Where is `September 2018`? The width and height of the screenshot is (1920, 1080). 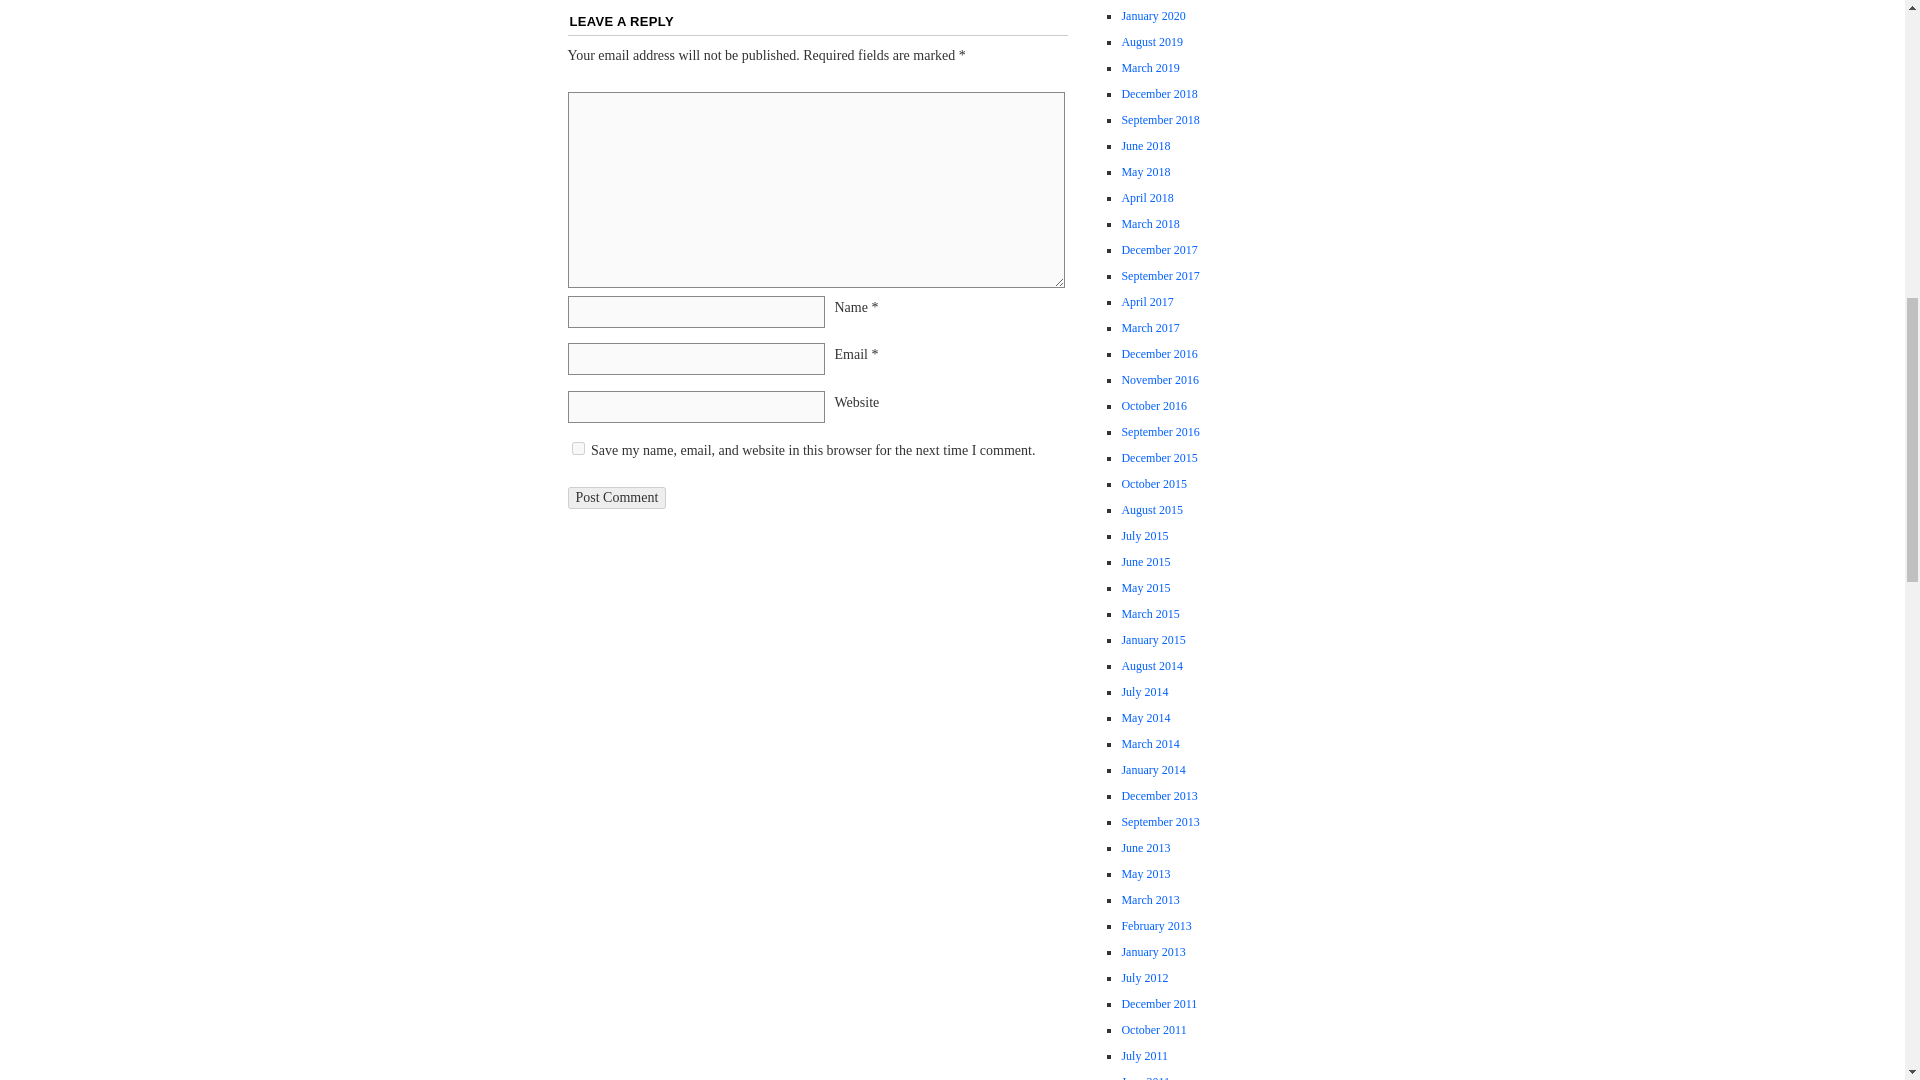 September 2018 is located at coordinates (1160, 120).